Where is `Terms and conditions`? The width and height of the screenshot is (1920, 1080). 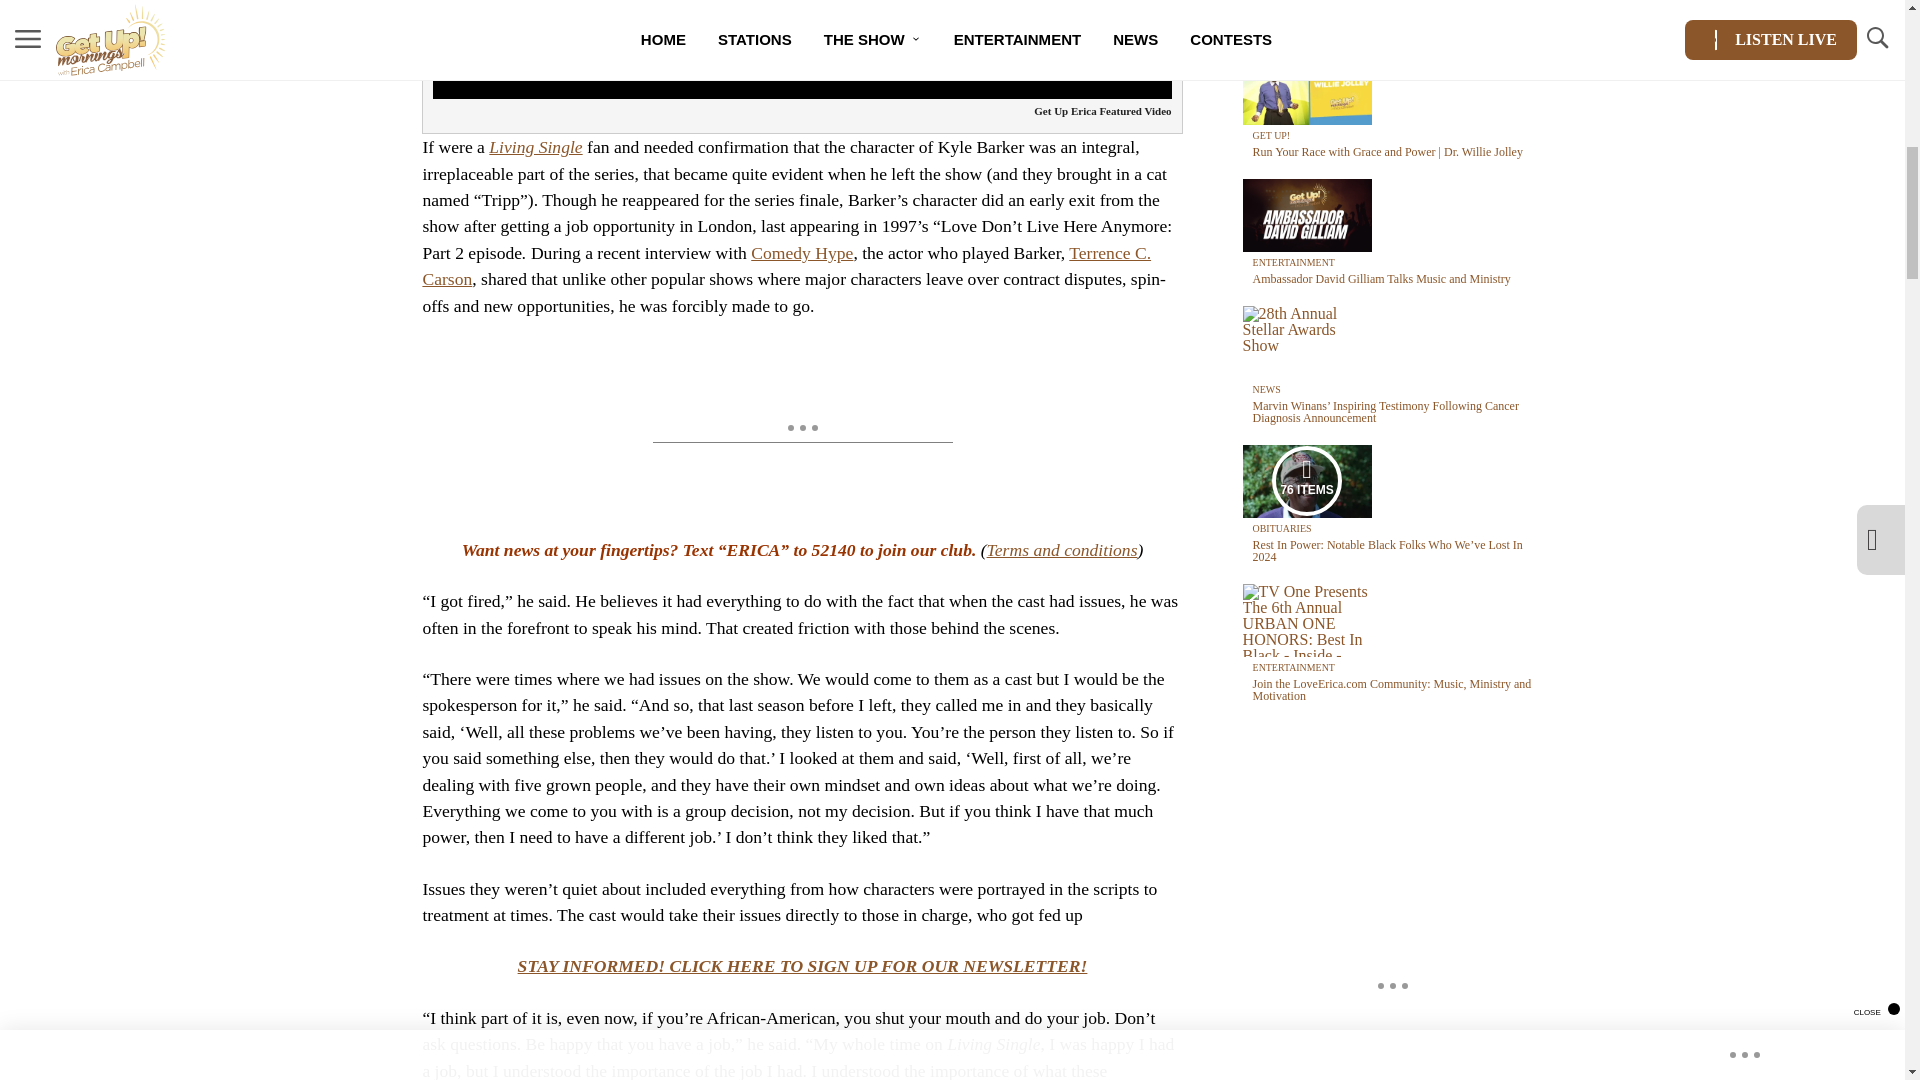 Terms and conditions is located at coordinates (1062, 550).